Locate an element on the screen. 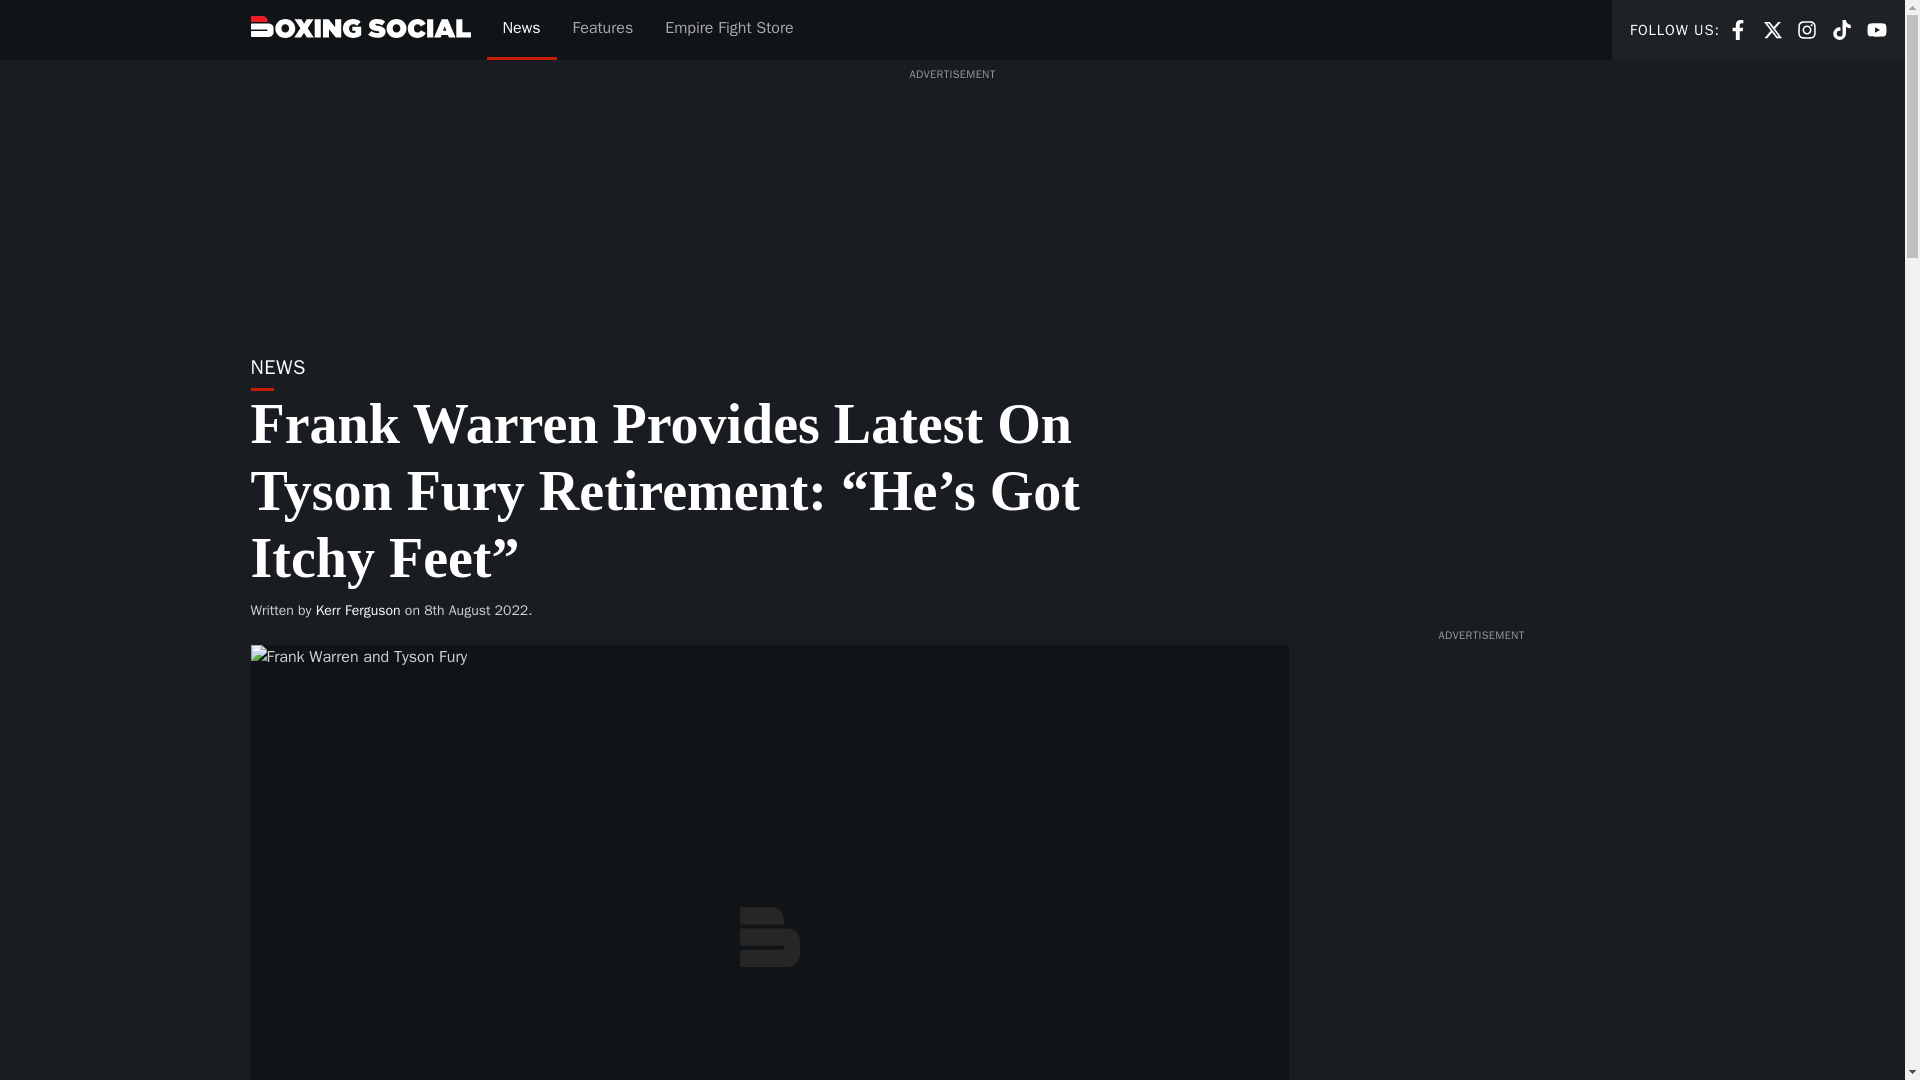 This screenshot has height=1080, width=1920. Kerr Ferguson is located at coordinates (1738, 28).